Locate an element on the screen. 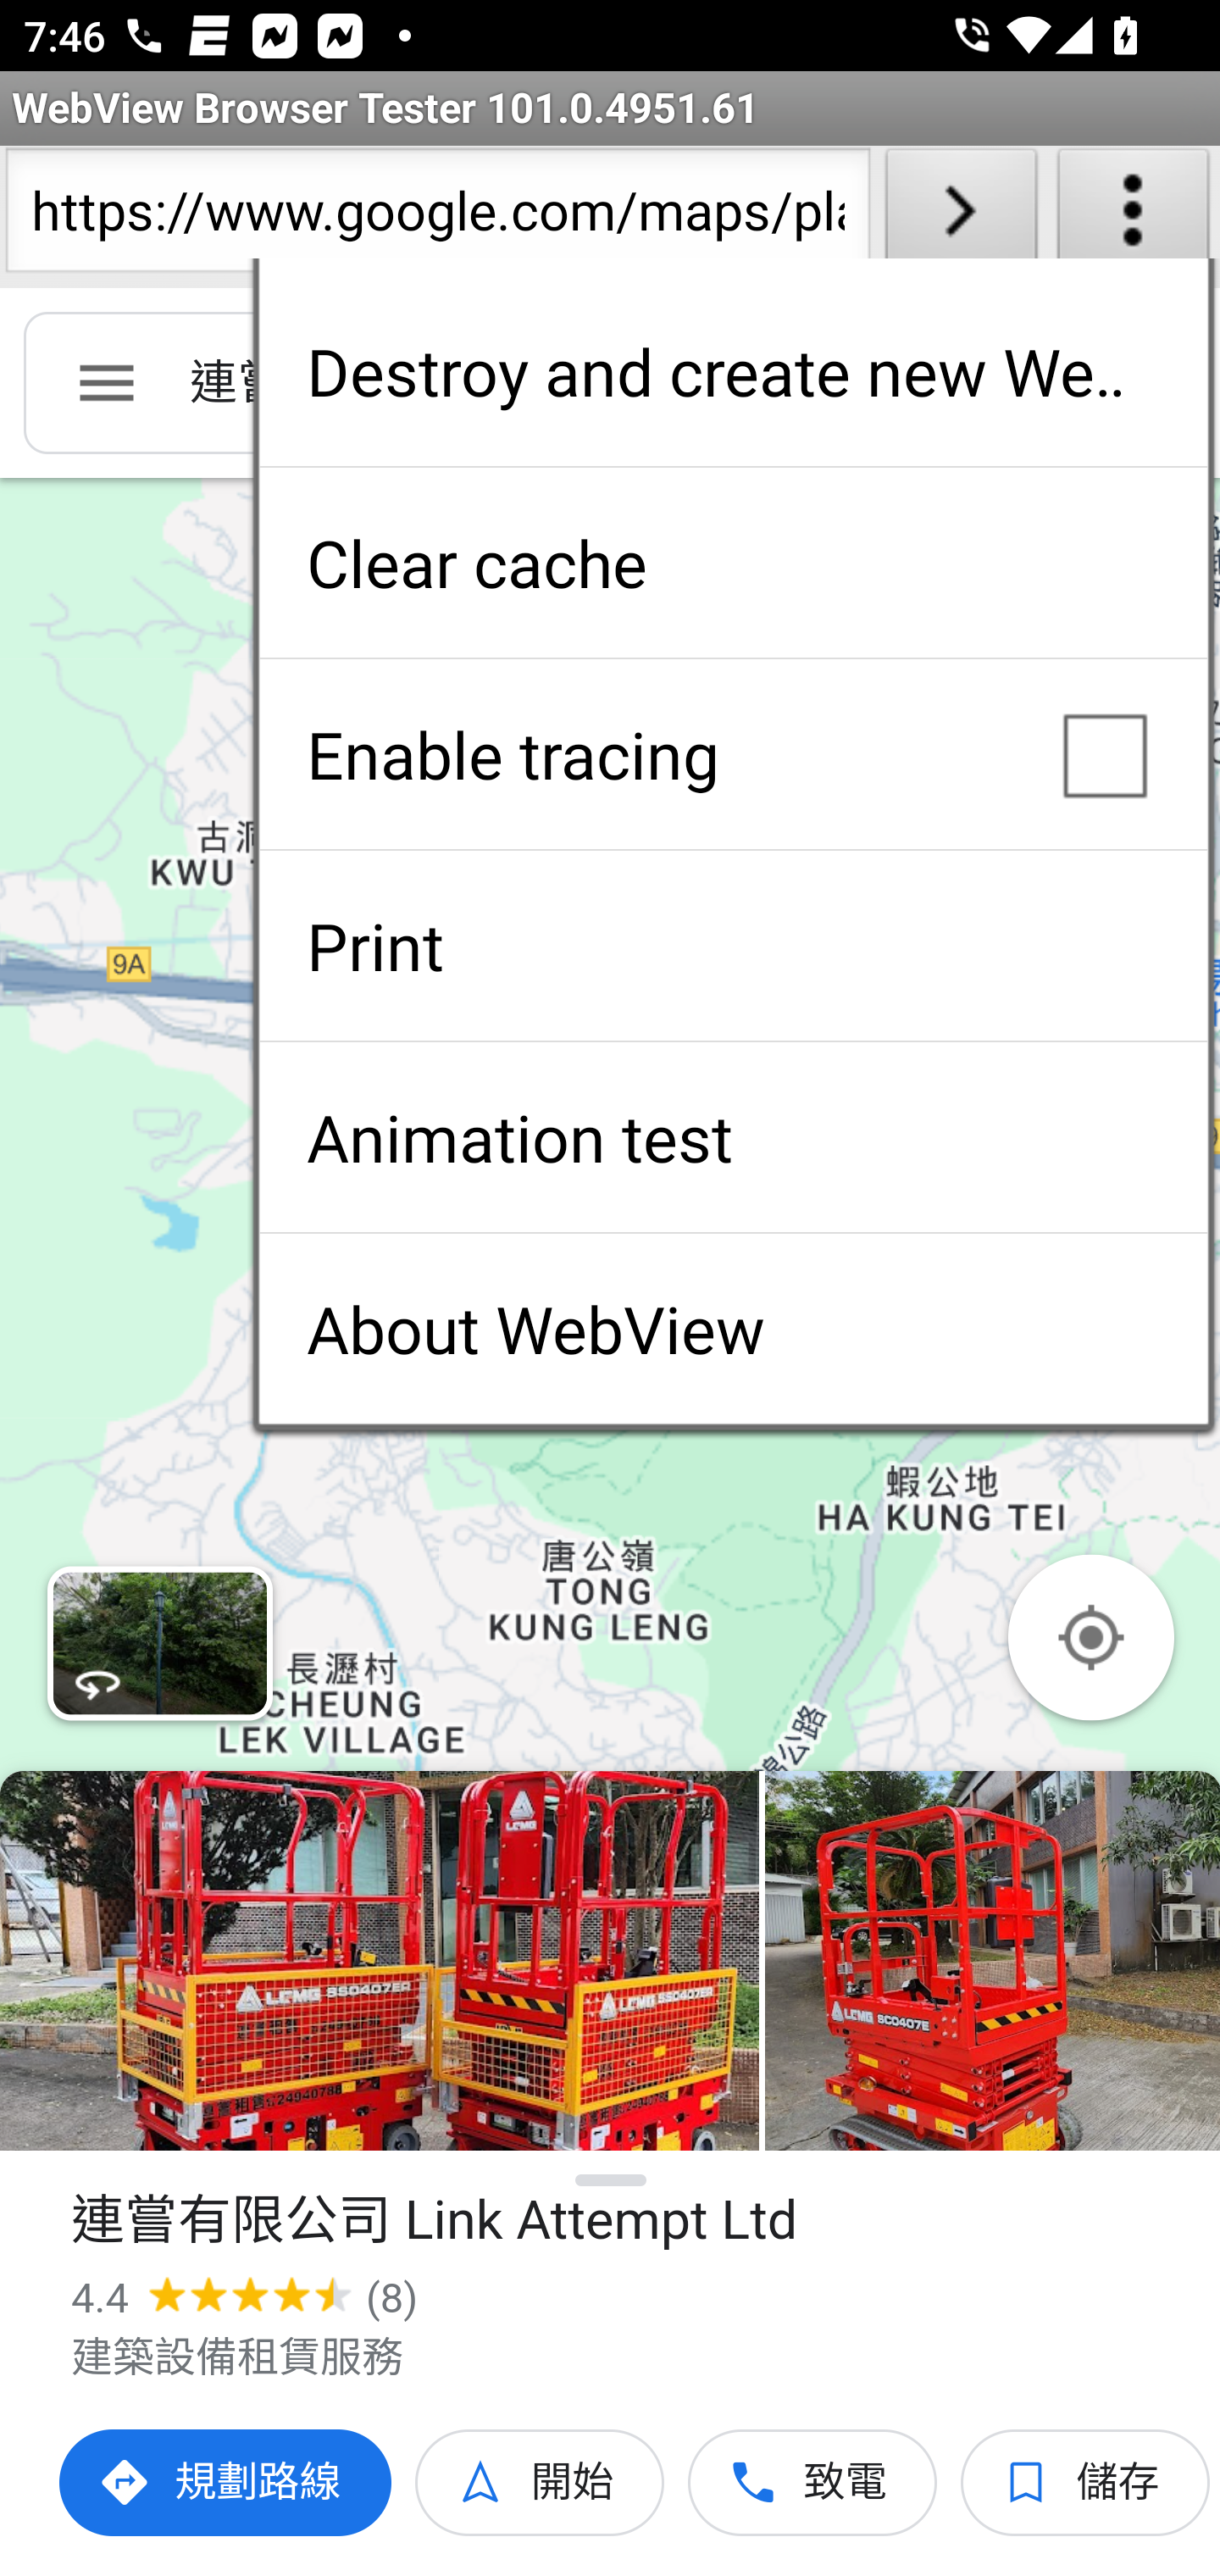  Clear cache is located at coordinates (733, 563).